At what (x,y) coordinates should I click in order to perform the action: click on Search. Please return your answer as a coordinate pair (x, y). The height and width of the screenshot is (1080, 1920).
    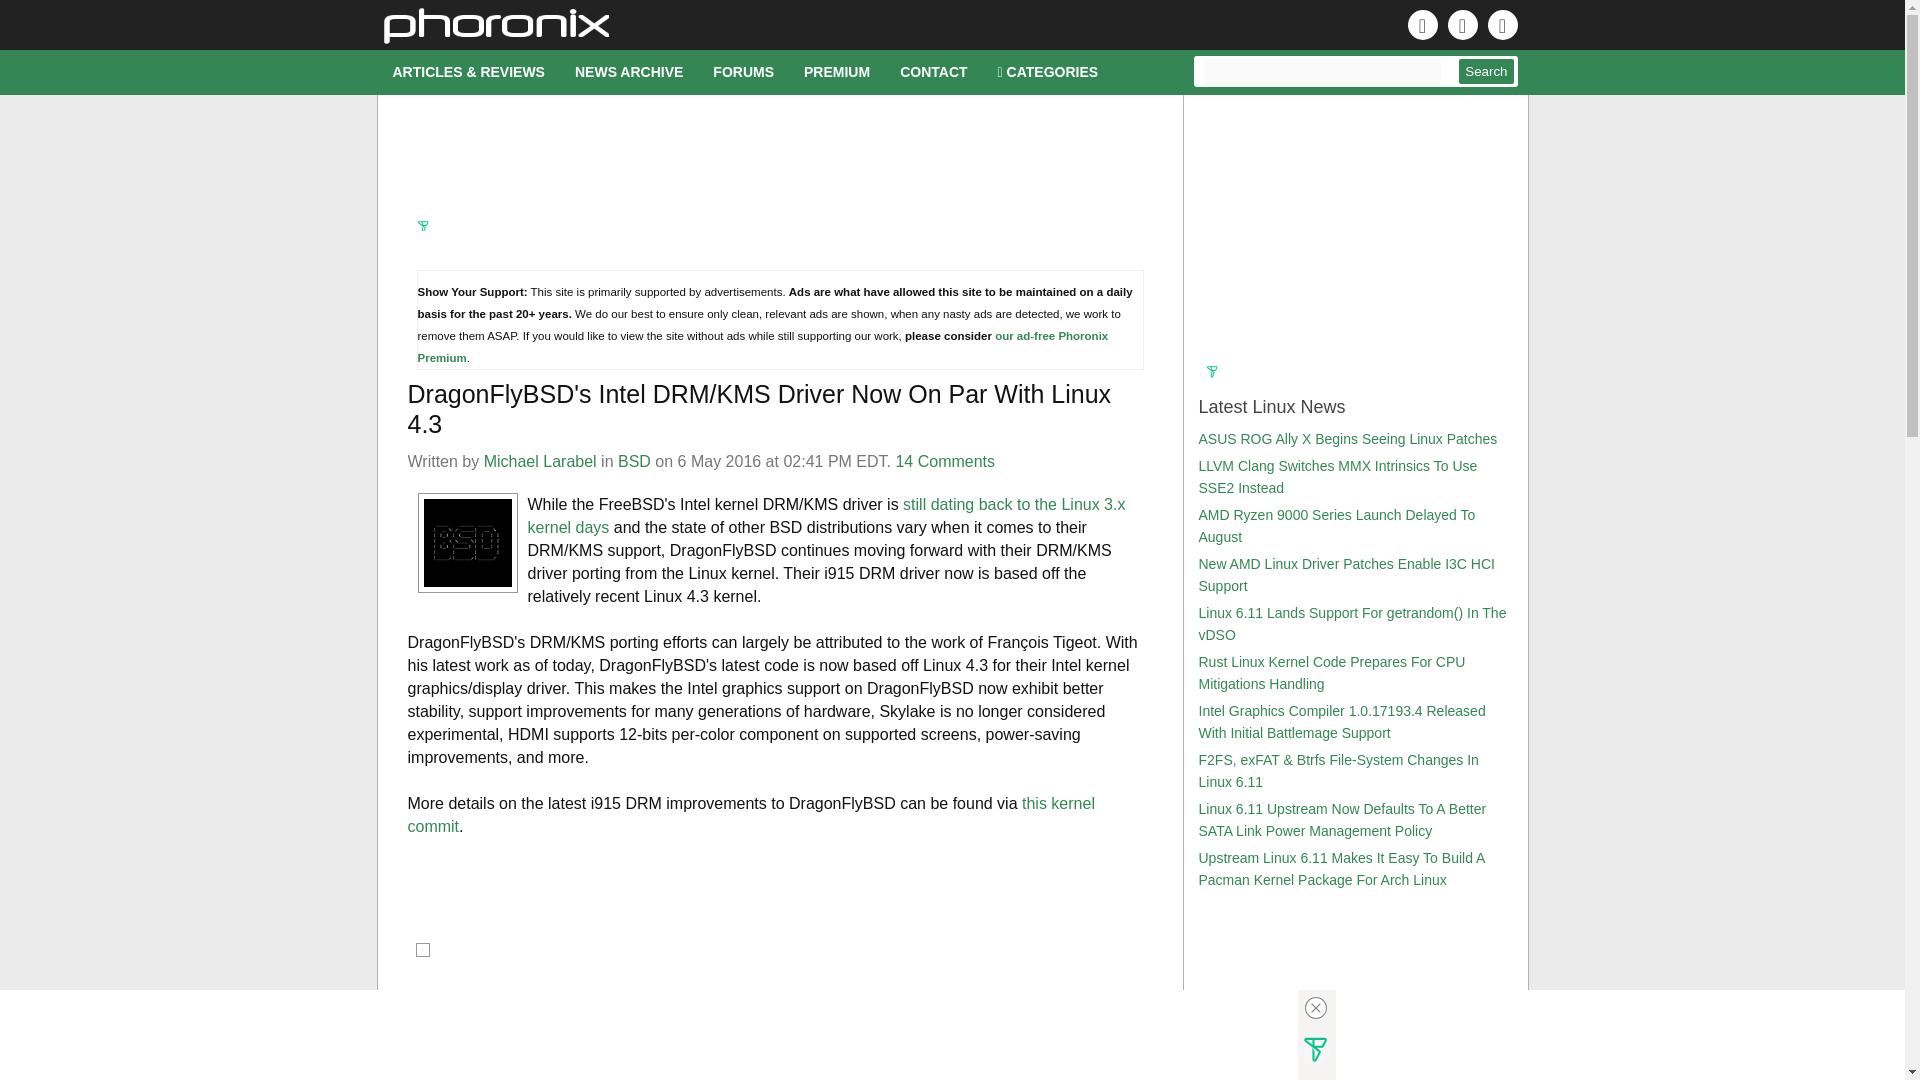
    Looking at the image, I should click on (1486, 72).